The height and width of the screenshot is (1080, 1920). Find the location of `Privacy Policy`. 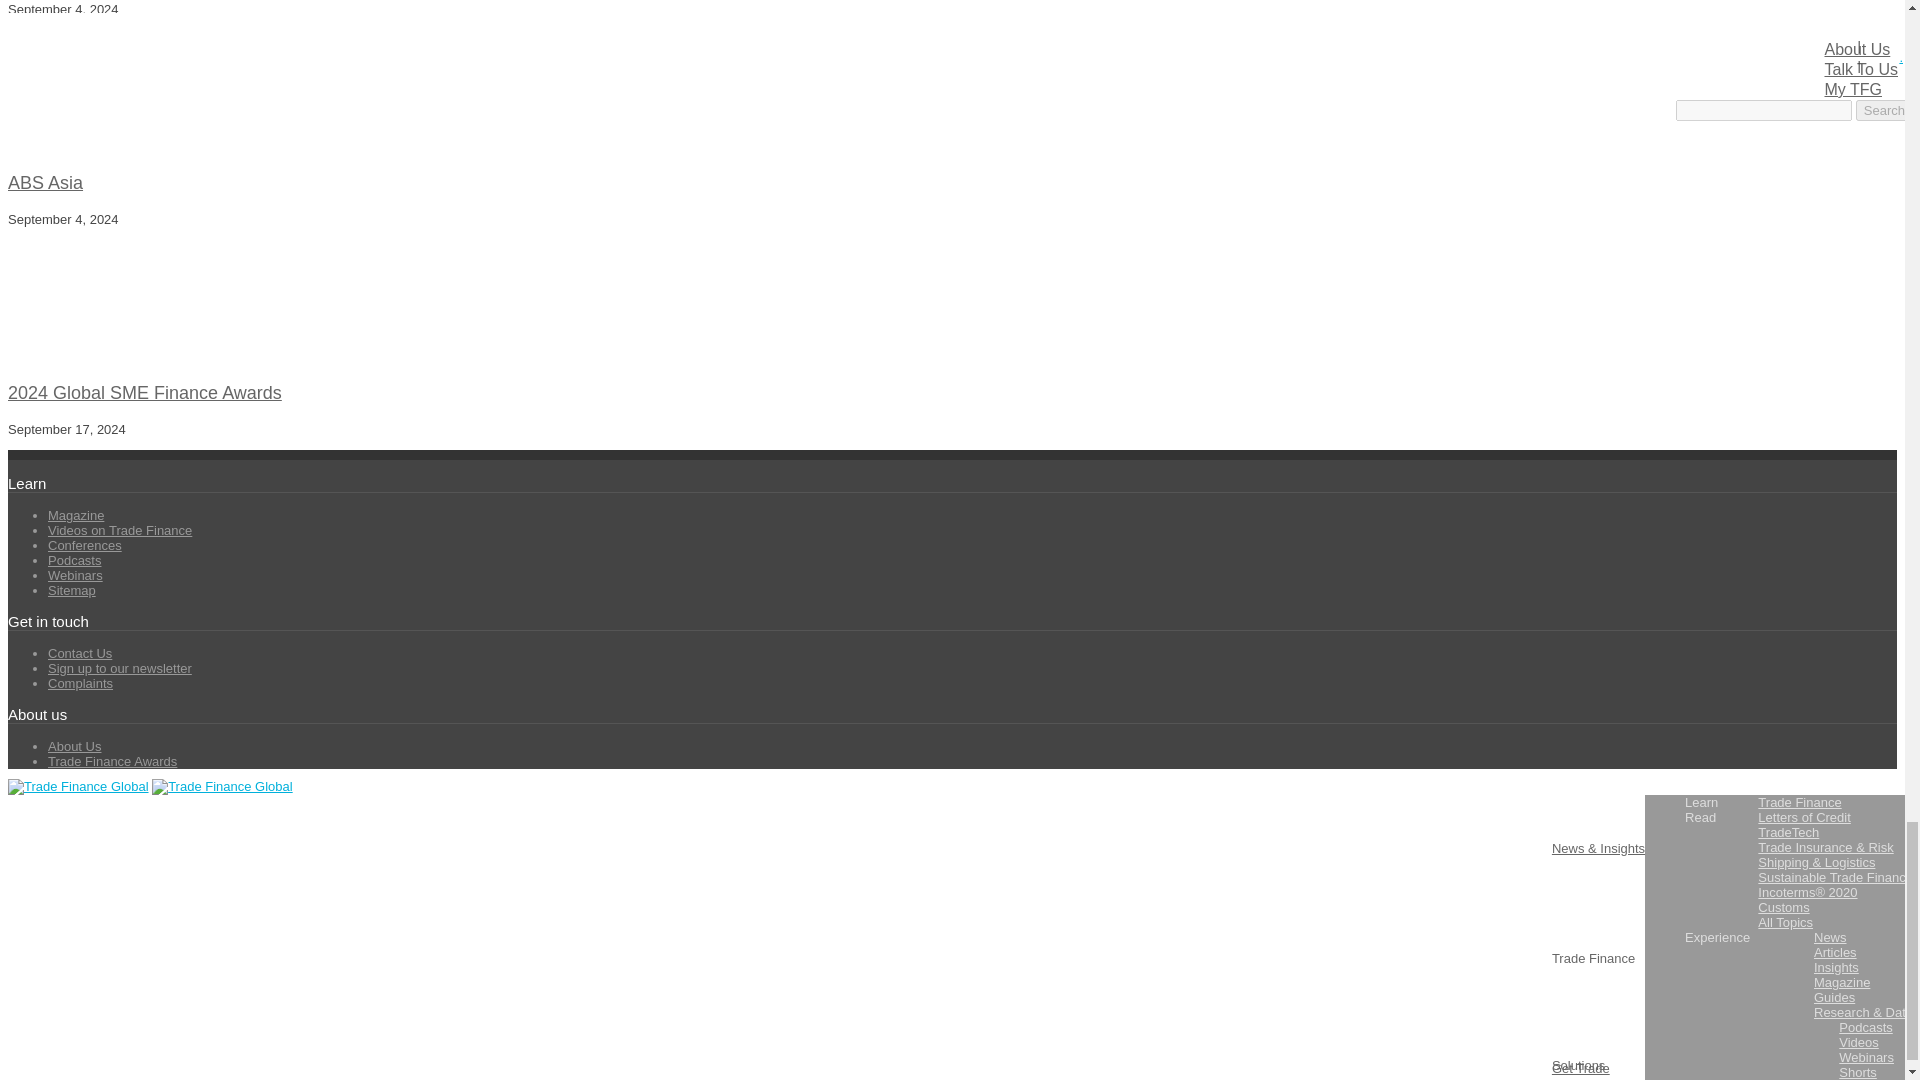

Privacy Policy is located at coordinates (256, 834).